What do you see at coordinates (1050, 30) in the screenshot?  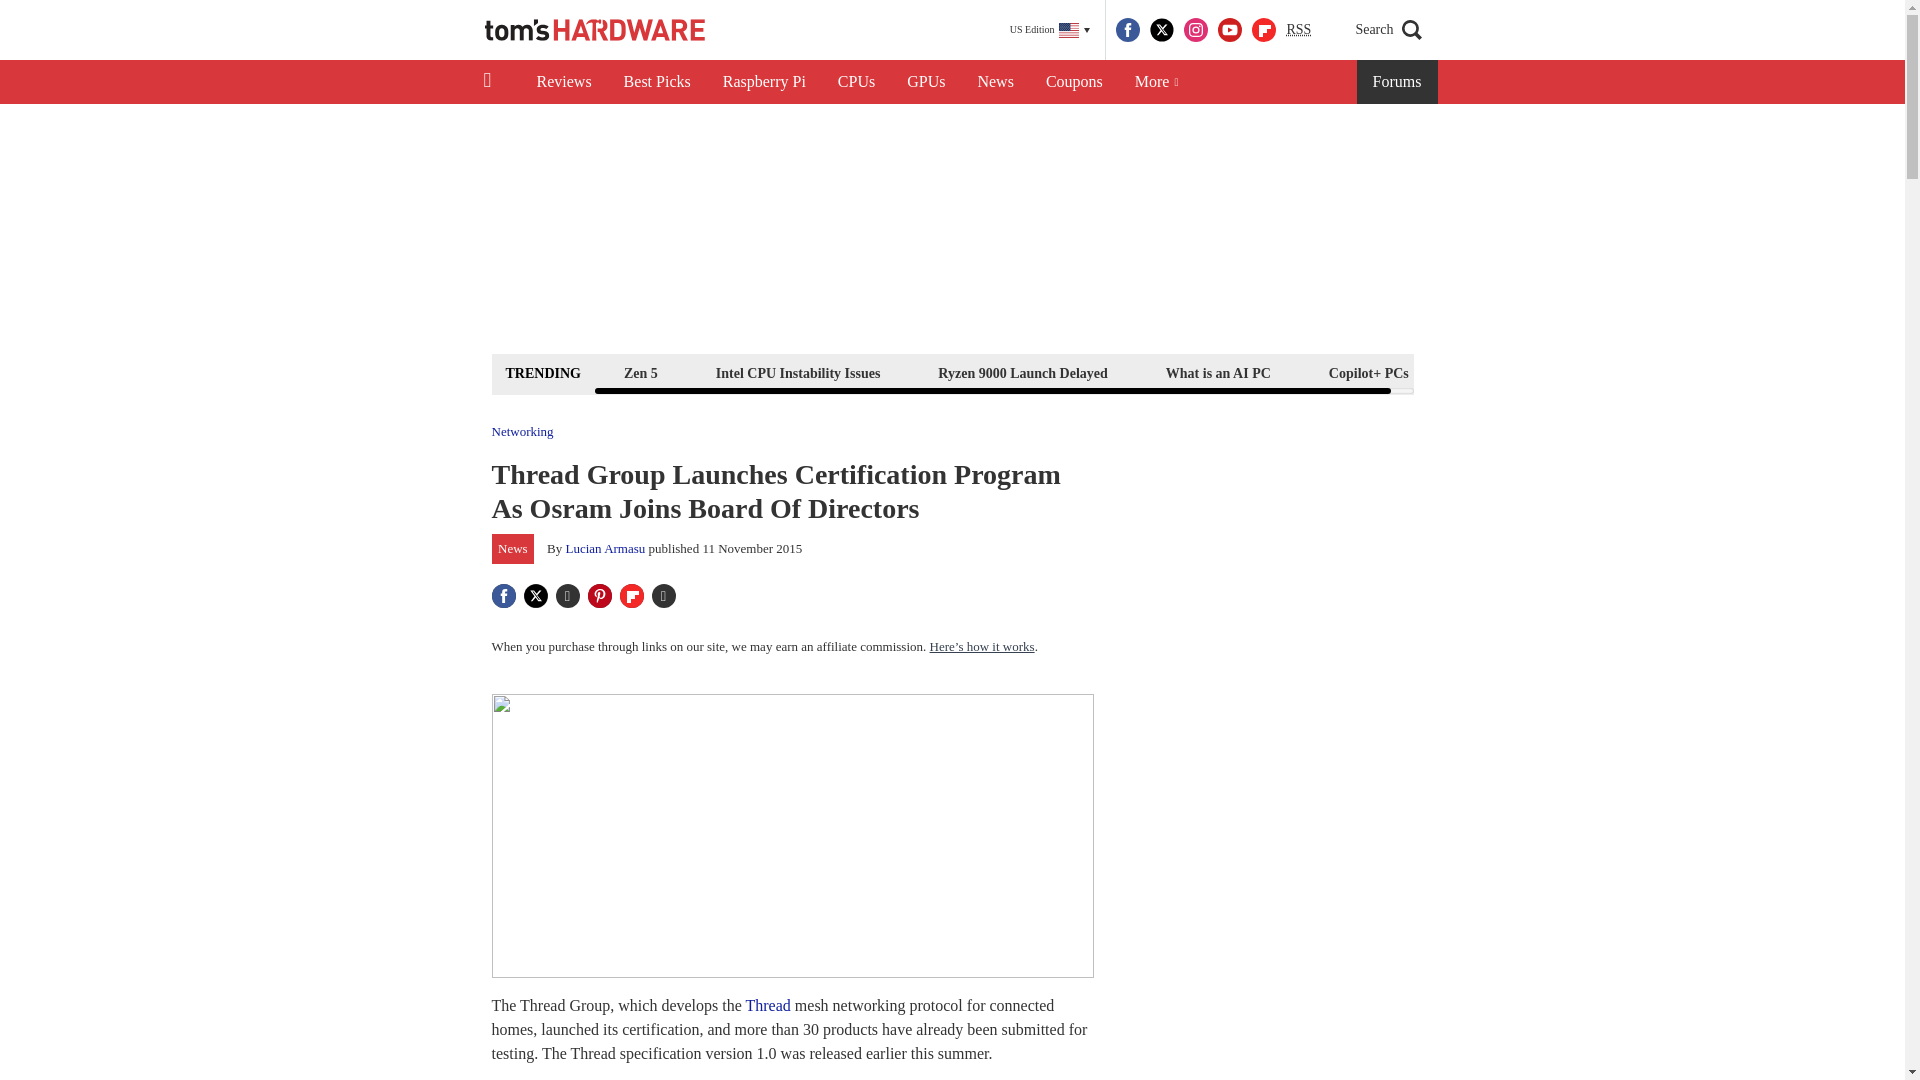 I see `US Edition` at bounding box center [1050, 30].